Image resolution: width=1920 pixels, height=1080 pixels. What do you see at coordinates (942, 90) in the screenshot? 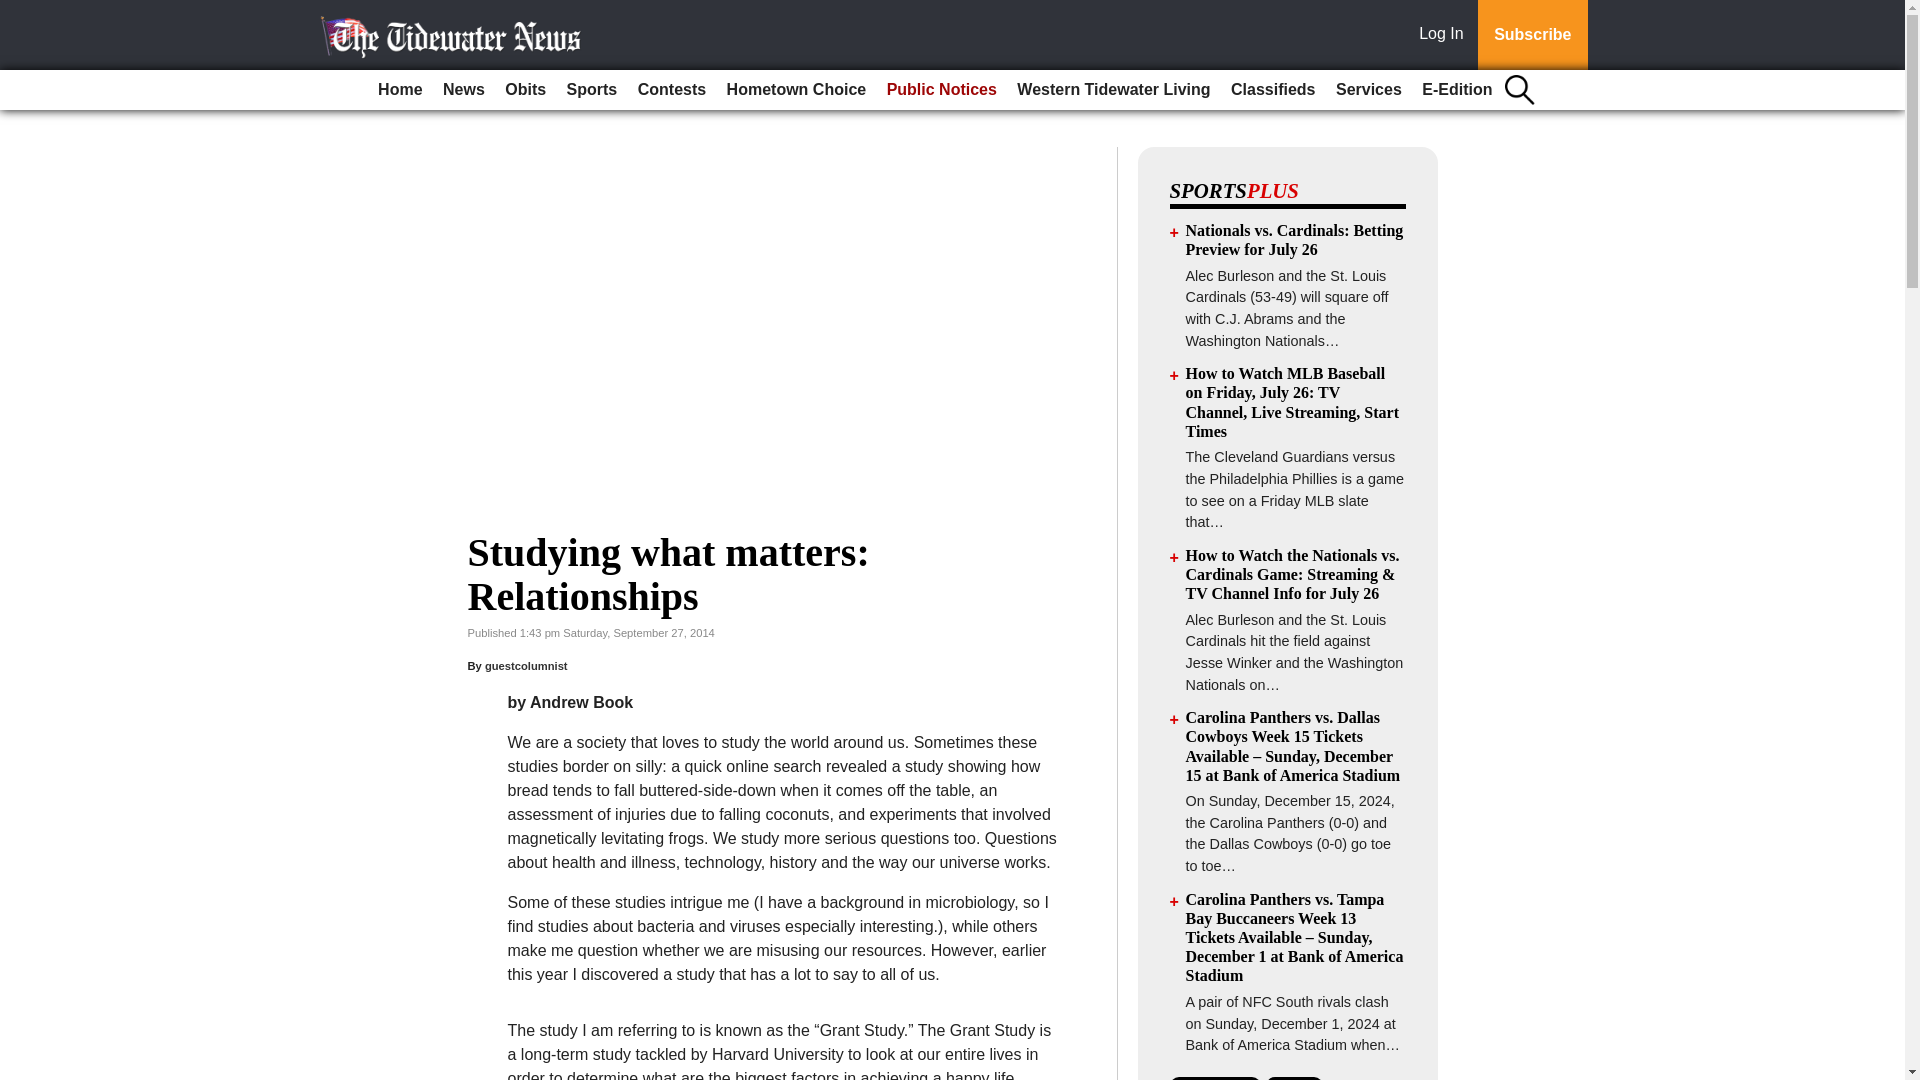
I see `Public Notices` at bounding box center [942, 90].